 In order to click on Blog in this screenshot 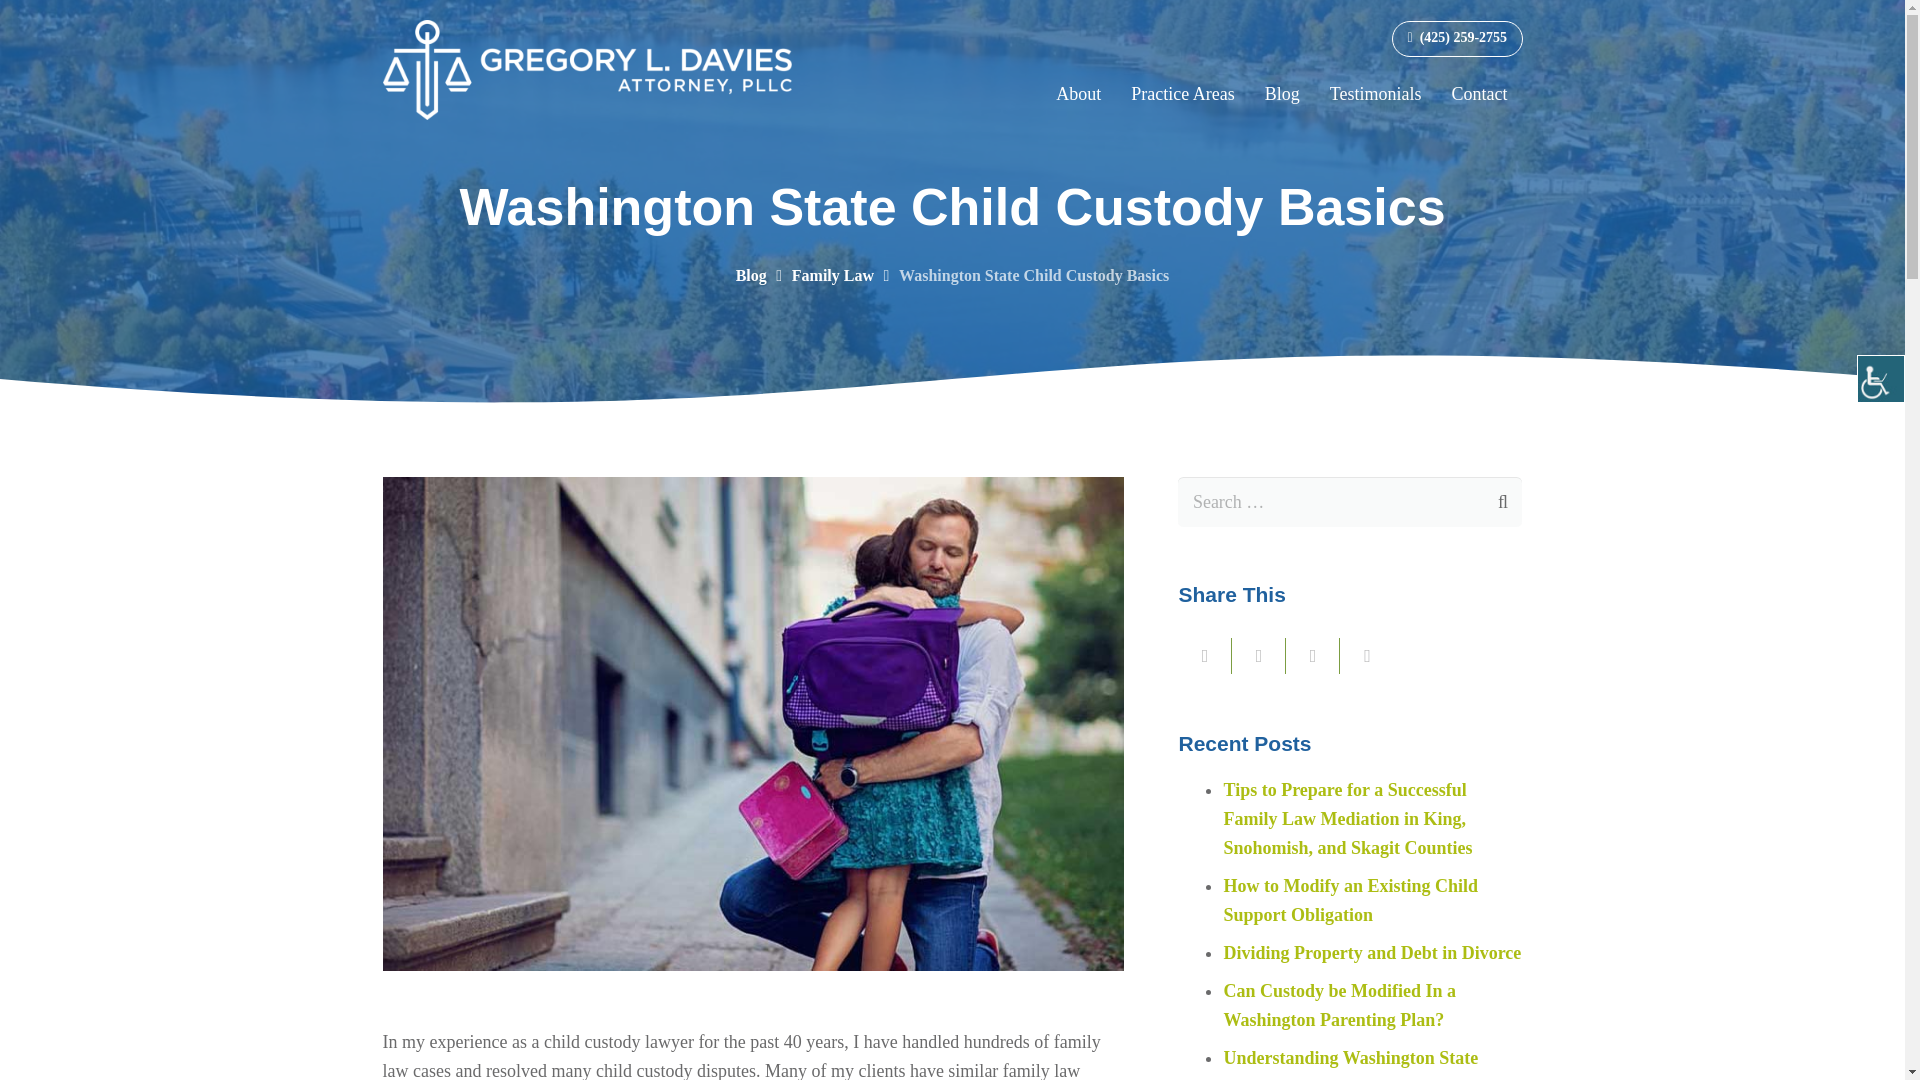, I will do `click(750, 275)`.